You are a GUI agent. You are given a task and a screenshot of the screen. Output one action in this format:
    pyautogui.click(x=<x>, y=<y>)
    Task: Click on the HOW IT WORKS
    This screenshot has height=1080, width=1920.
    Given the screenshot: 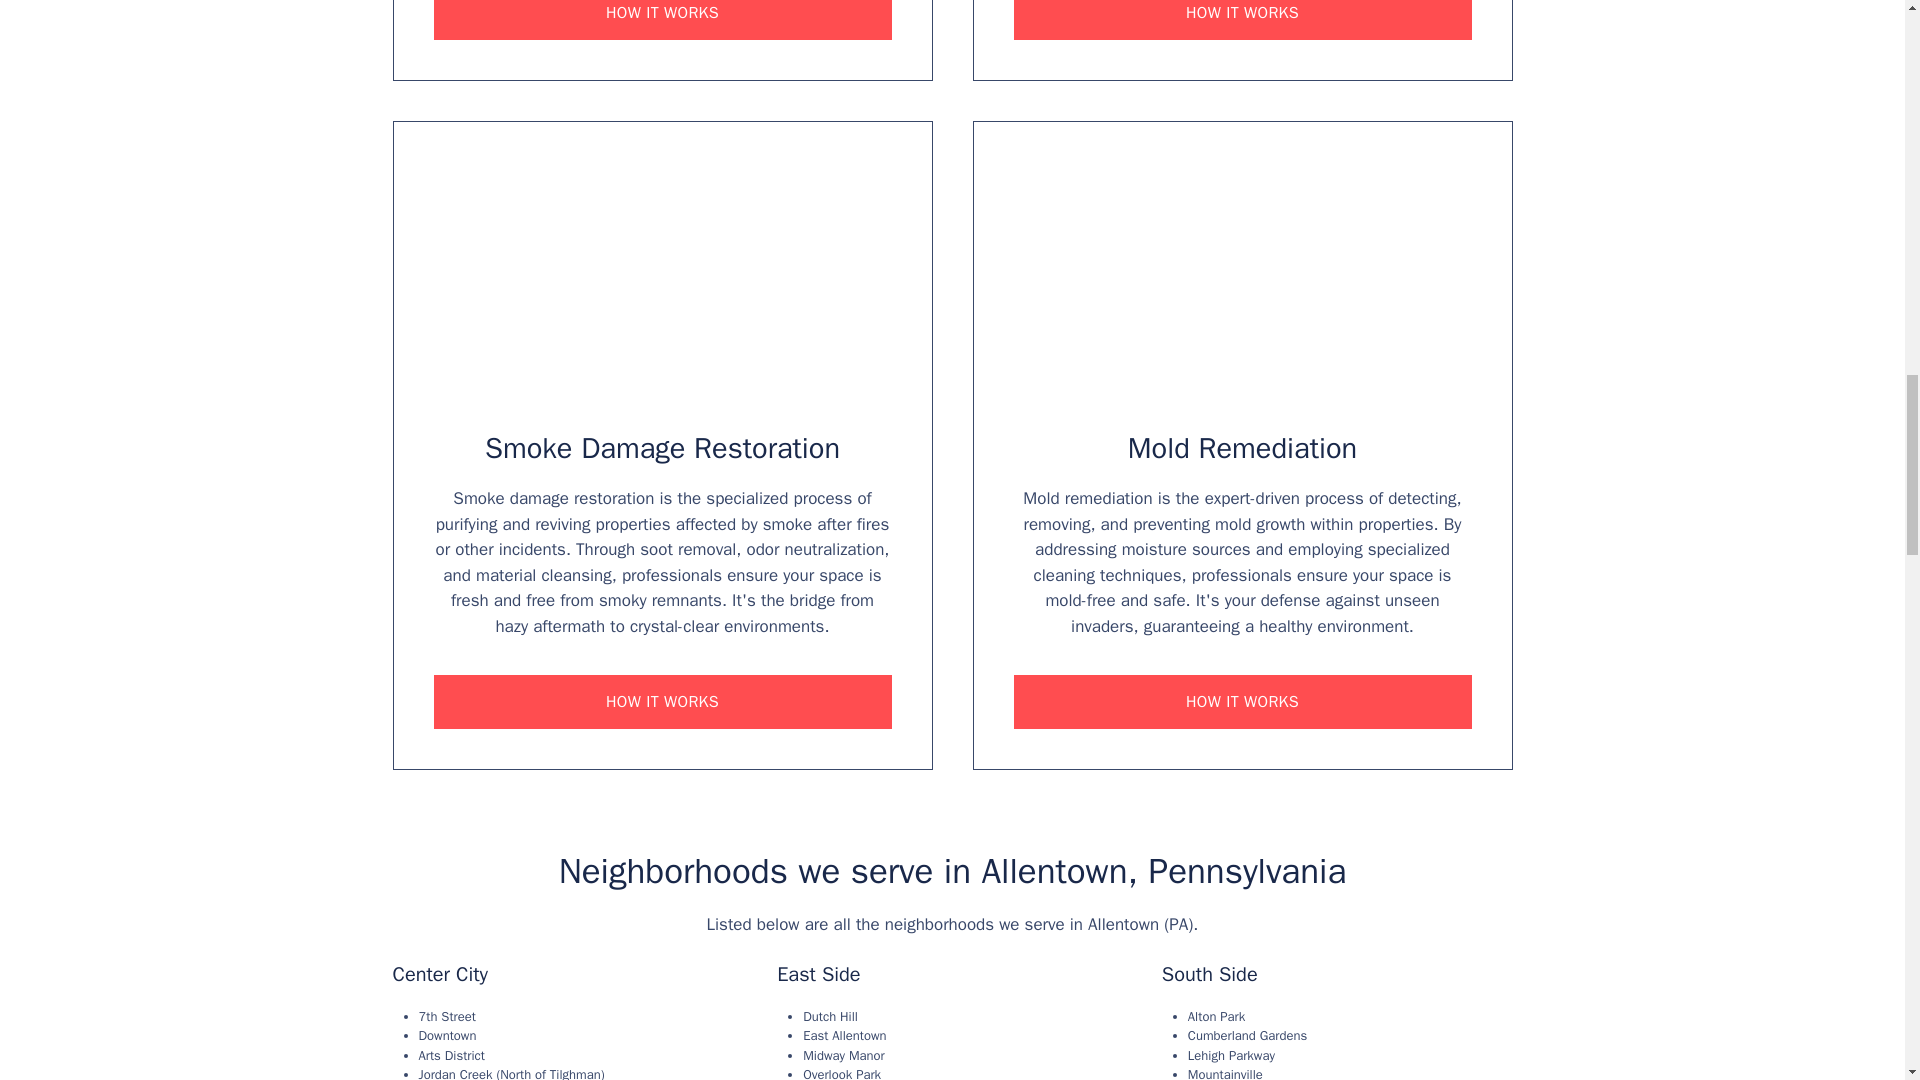 What is the action you would take?
    pyautogui.click(x=1242, y=702)
    